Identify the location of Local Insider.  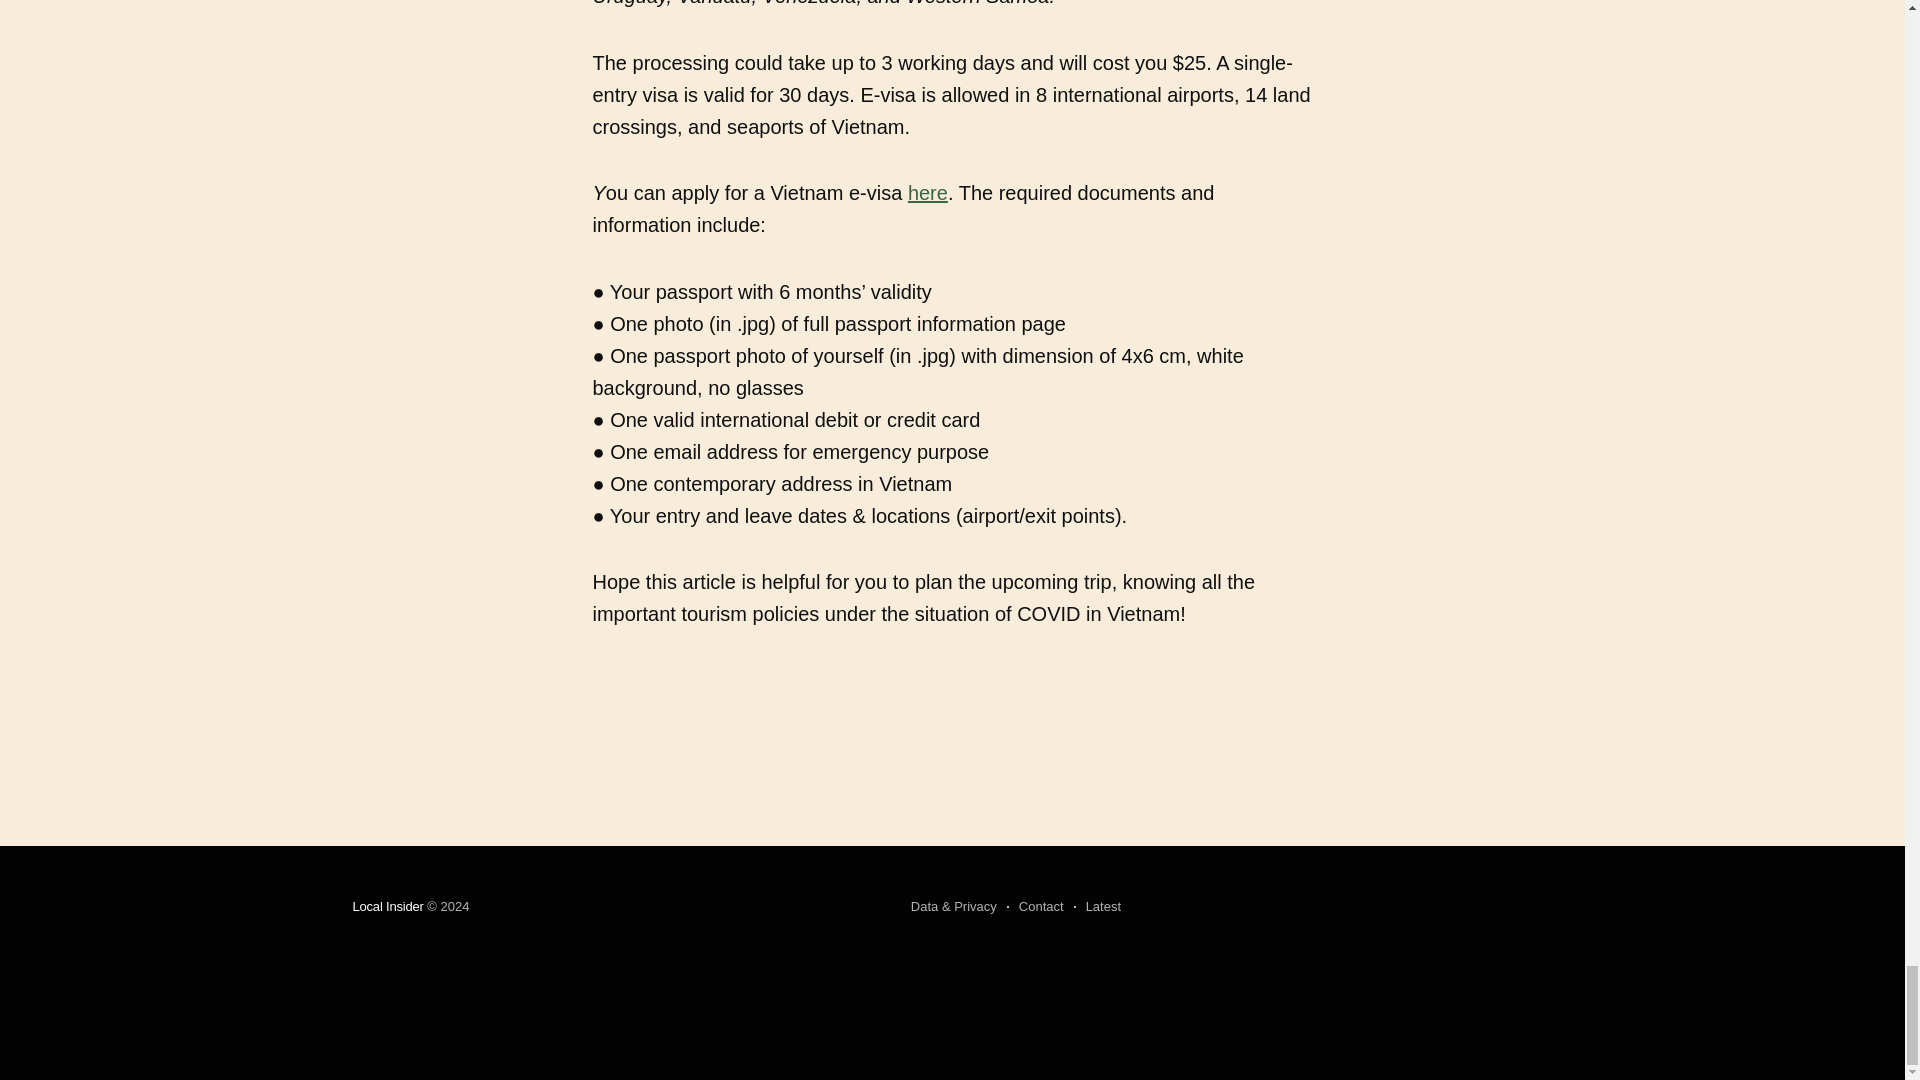
(386, 906).